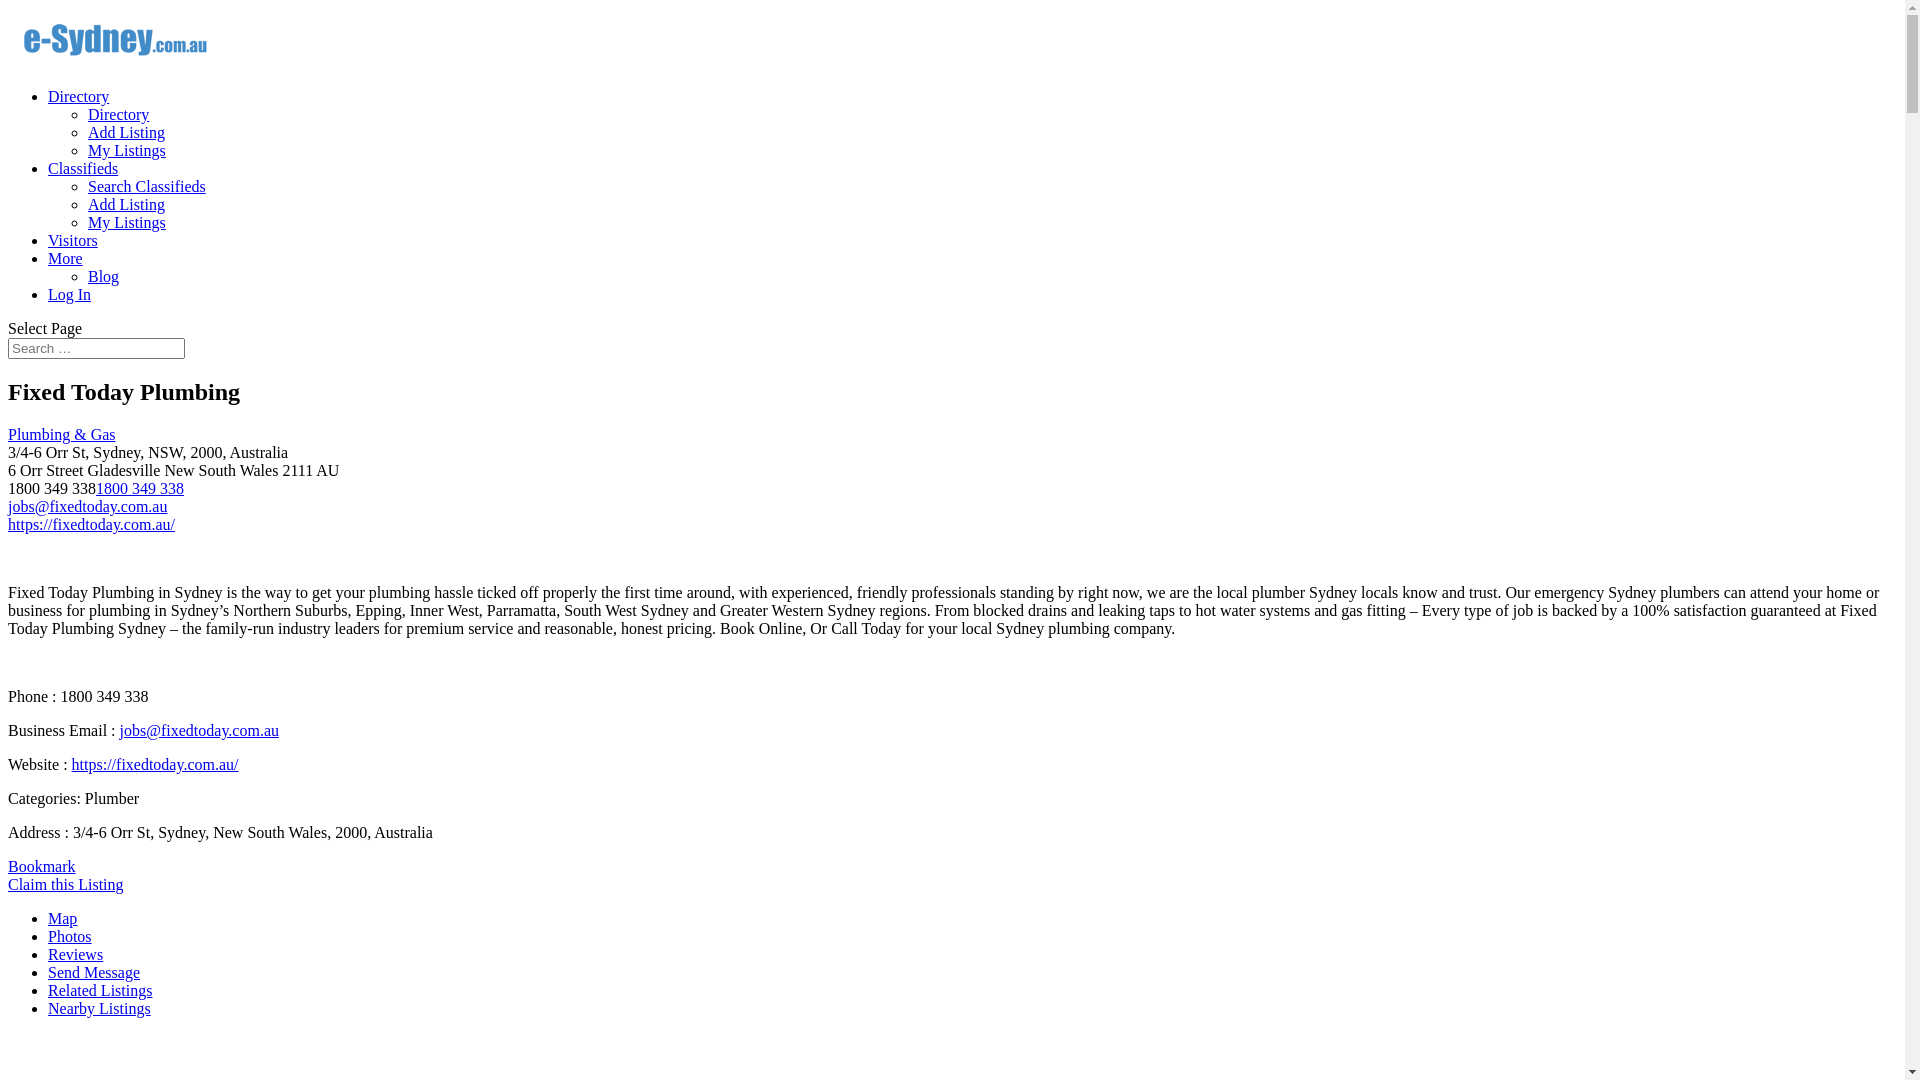 The height and width of the screenshot is (1080, 1920). I want to click on Search for:, so click(96, 348).